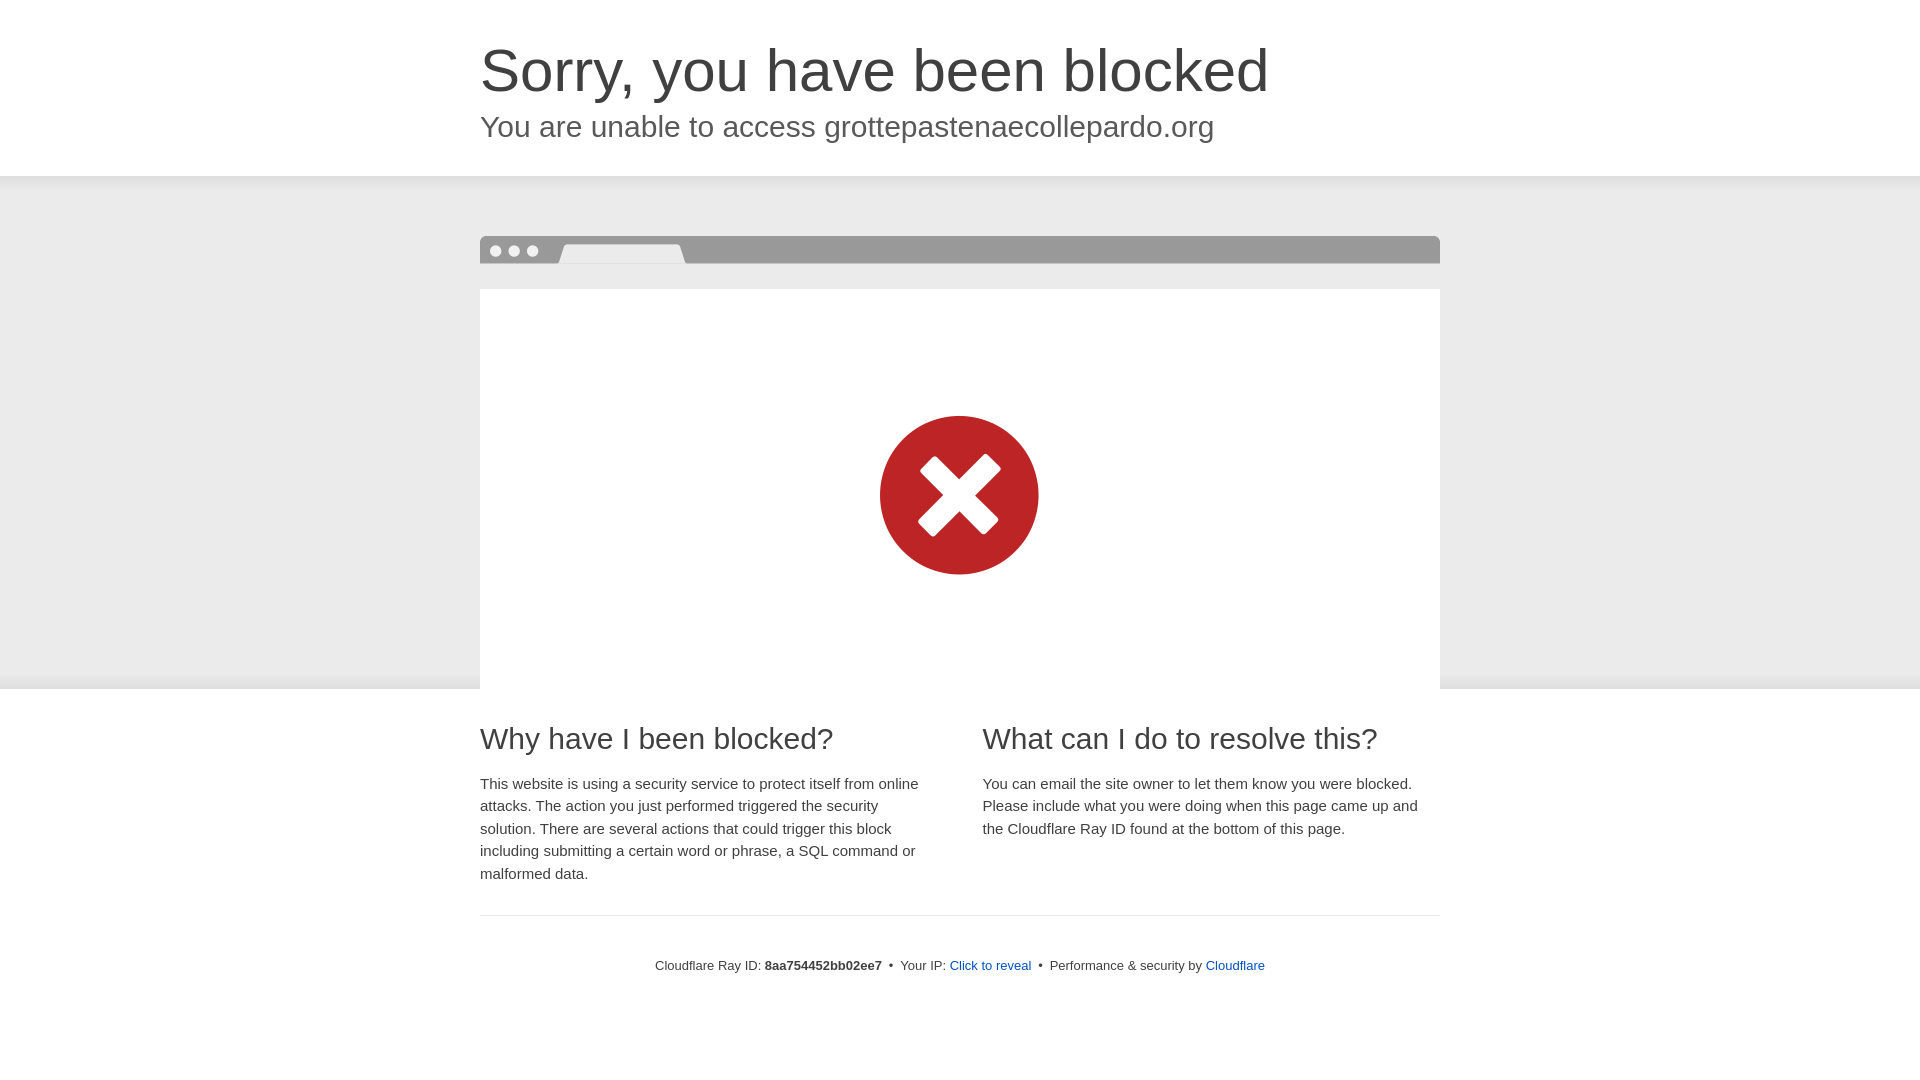 The image size is (1920, 1080). Describe the element at coordinates (991, 966) in the screenshot. I see `Click to reveal` at that location.